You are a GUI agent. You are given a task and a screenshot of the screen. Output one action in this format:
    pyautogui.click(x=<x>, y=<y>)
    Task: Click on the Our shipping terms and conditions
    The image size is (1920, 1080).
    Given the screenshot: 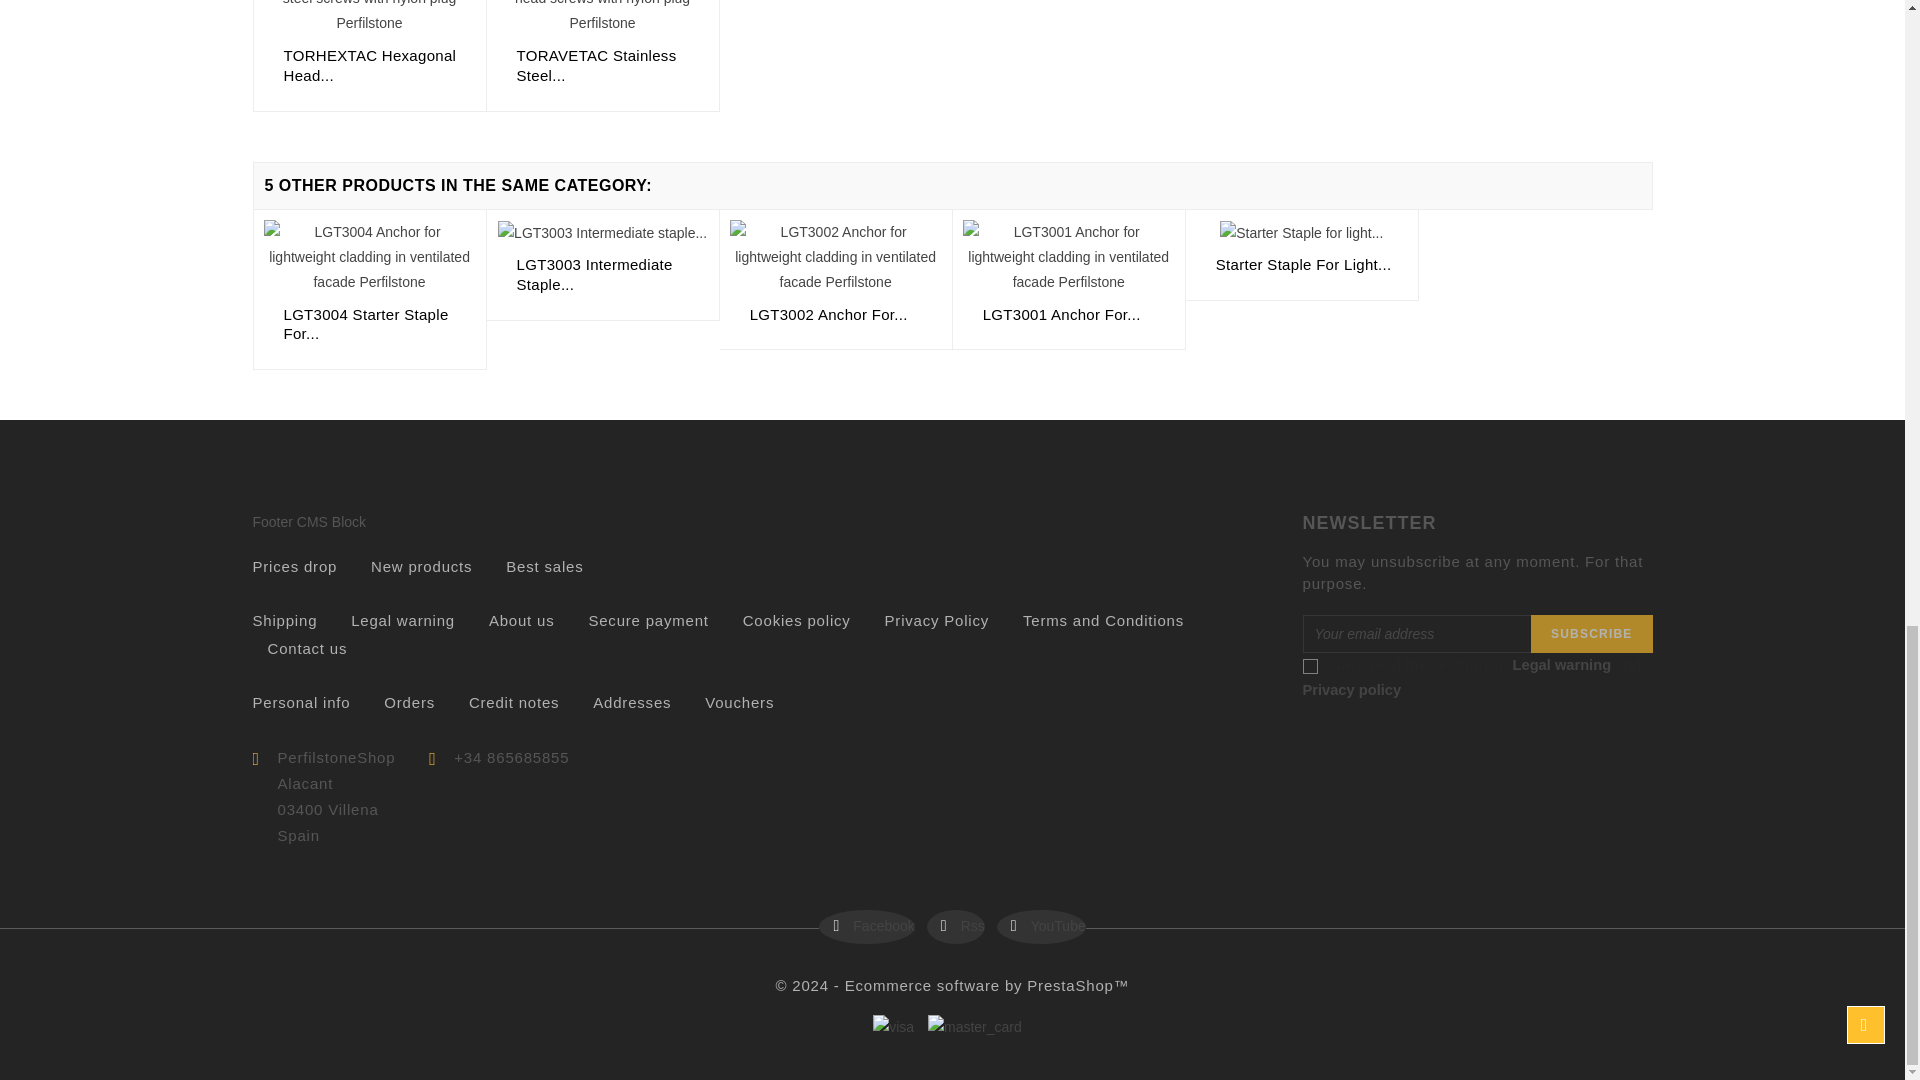 What is the action you would take?
    pyautogui.click(x=284, y=620)
    